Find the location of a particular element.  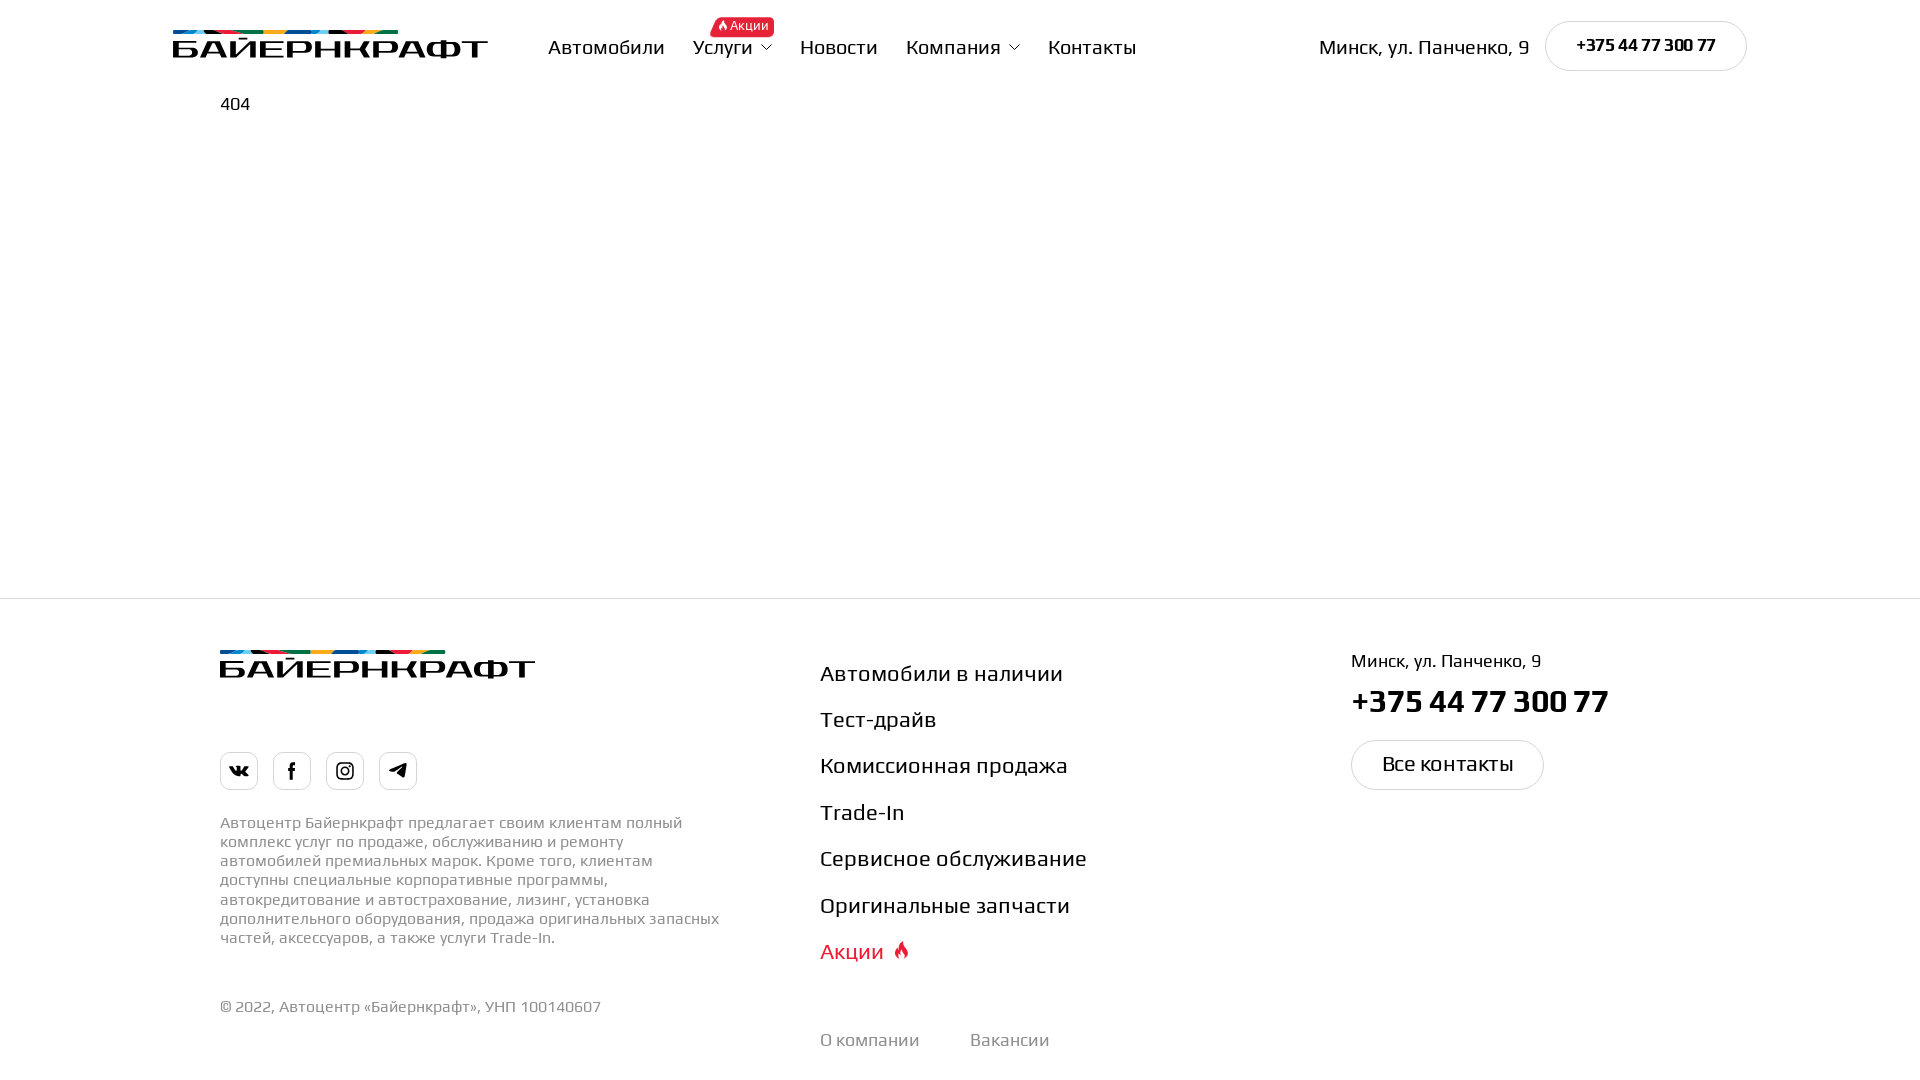

Trade-In is located at coordinates (1036, 811).